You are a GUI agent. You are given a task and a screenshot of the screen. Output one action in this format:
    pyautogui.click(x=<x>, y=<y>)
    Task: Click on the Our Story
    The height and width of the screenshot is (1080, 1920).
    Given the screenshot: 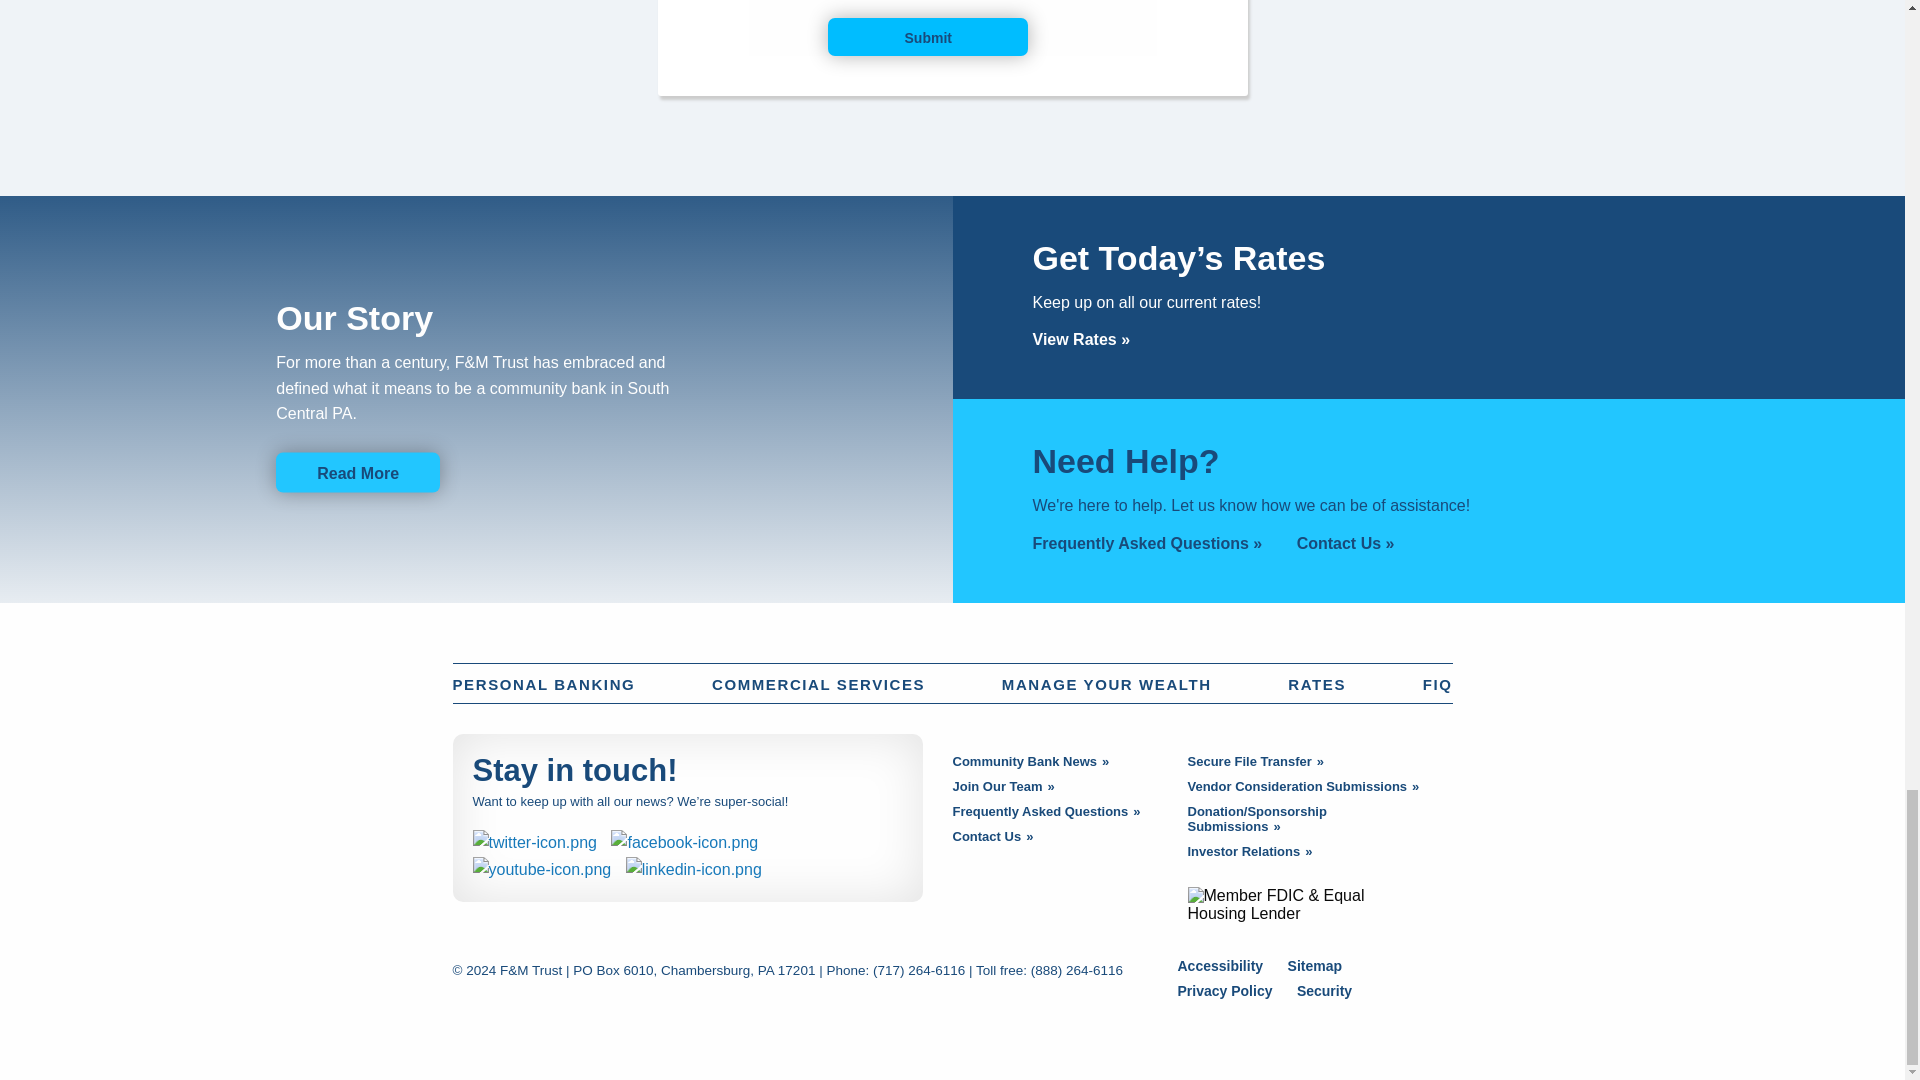 What is the action you would take?
    pyautogui.click(x=358, y=472)
    